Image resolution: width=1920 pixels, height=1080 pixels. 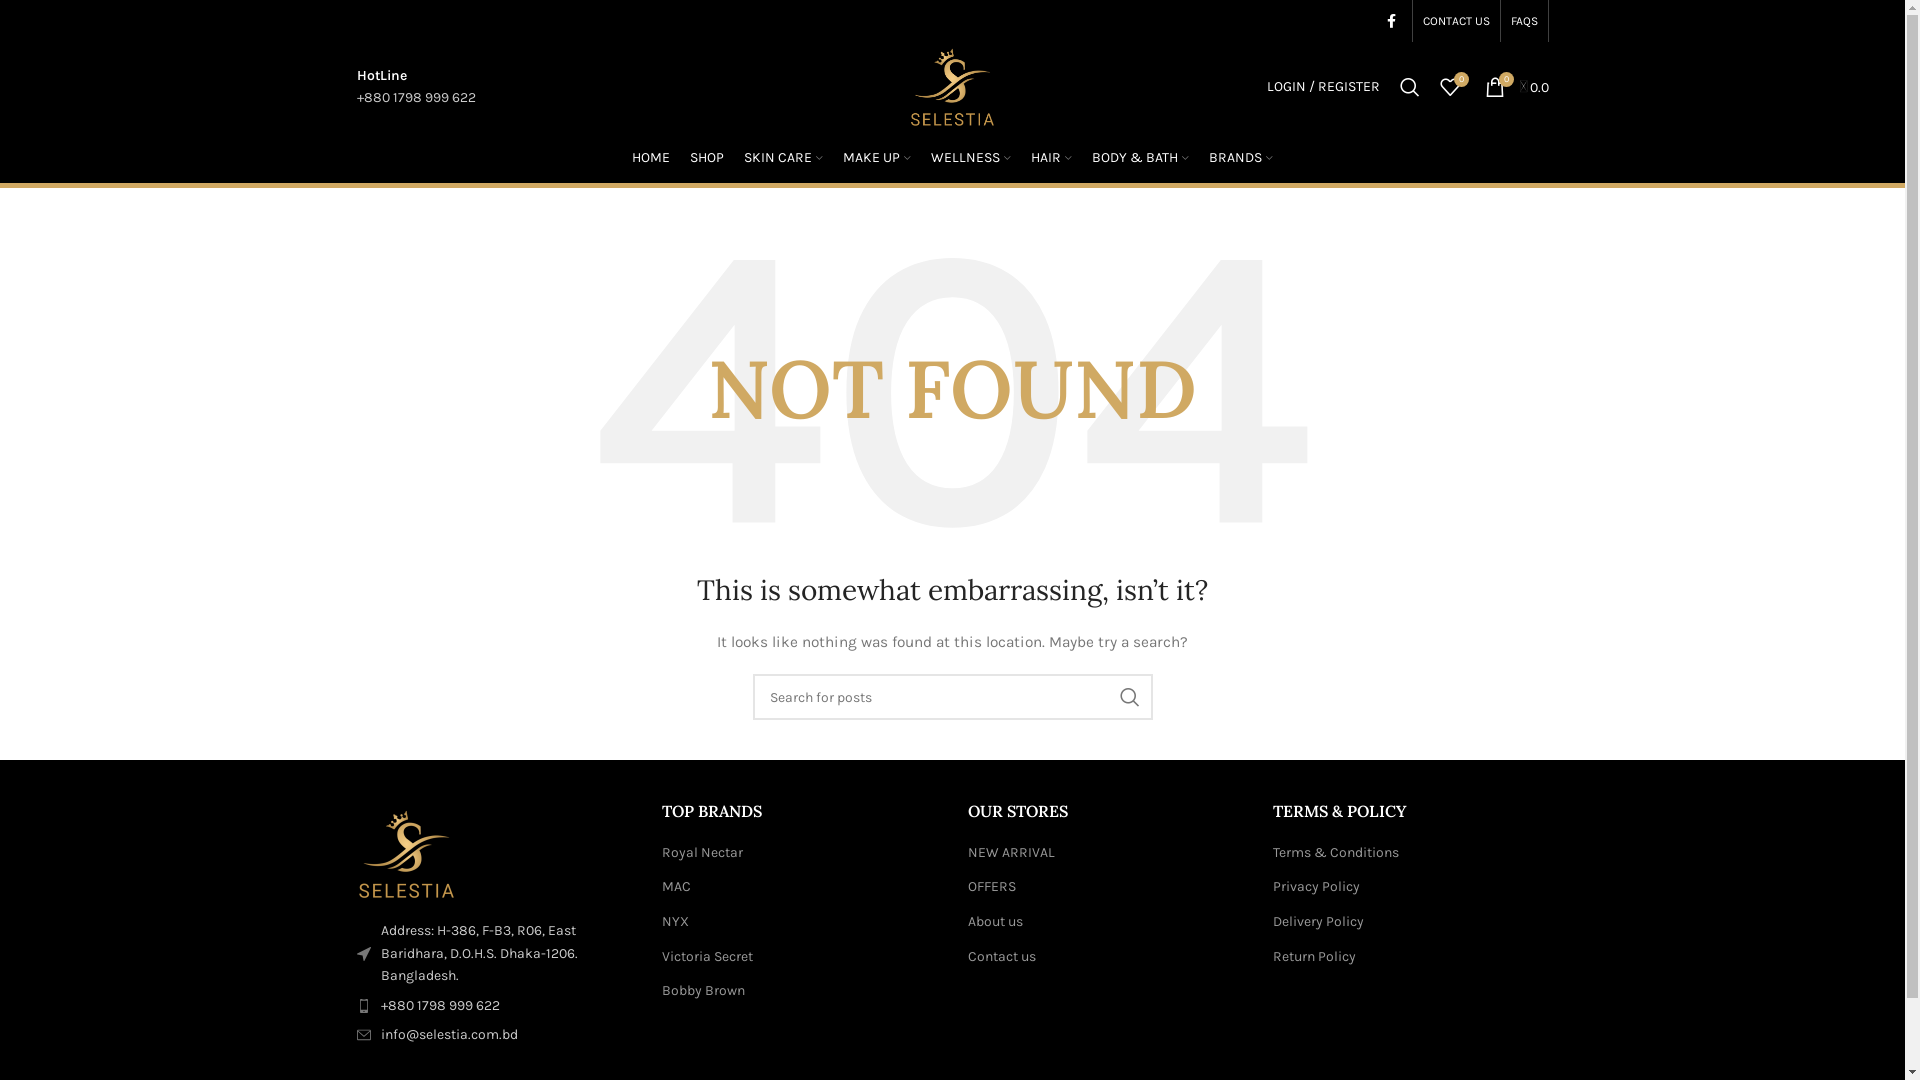 I want to click on wd-cursor-dark, so click(x=363, y=954).